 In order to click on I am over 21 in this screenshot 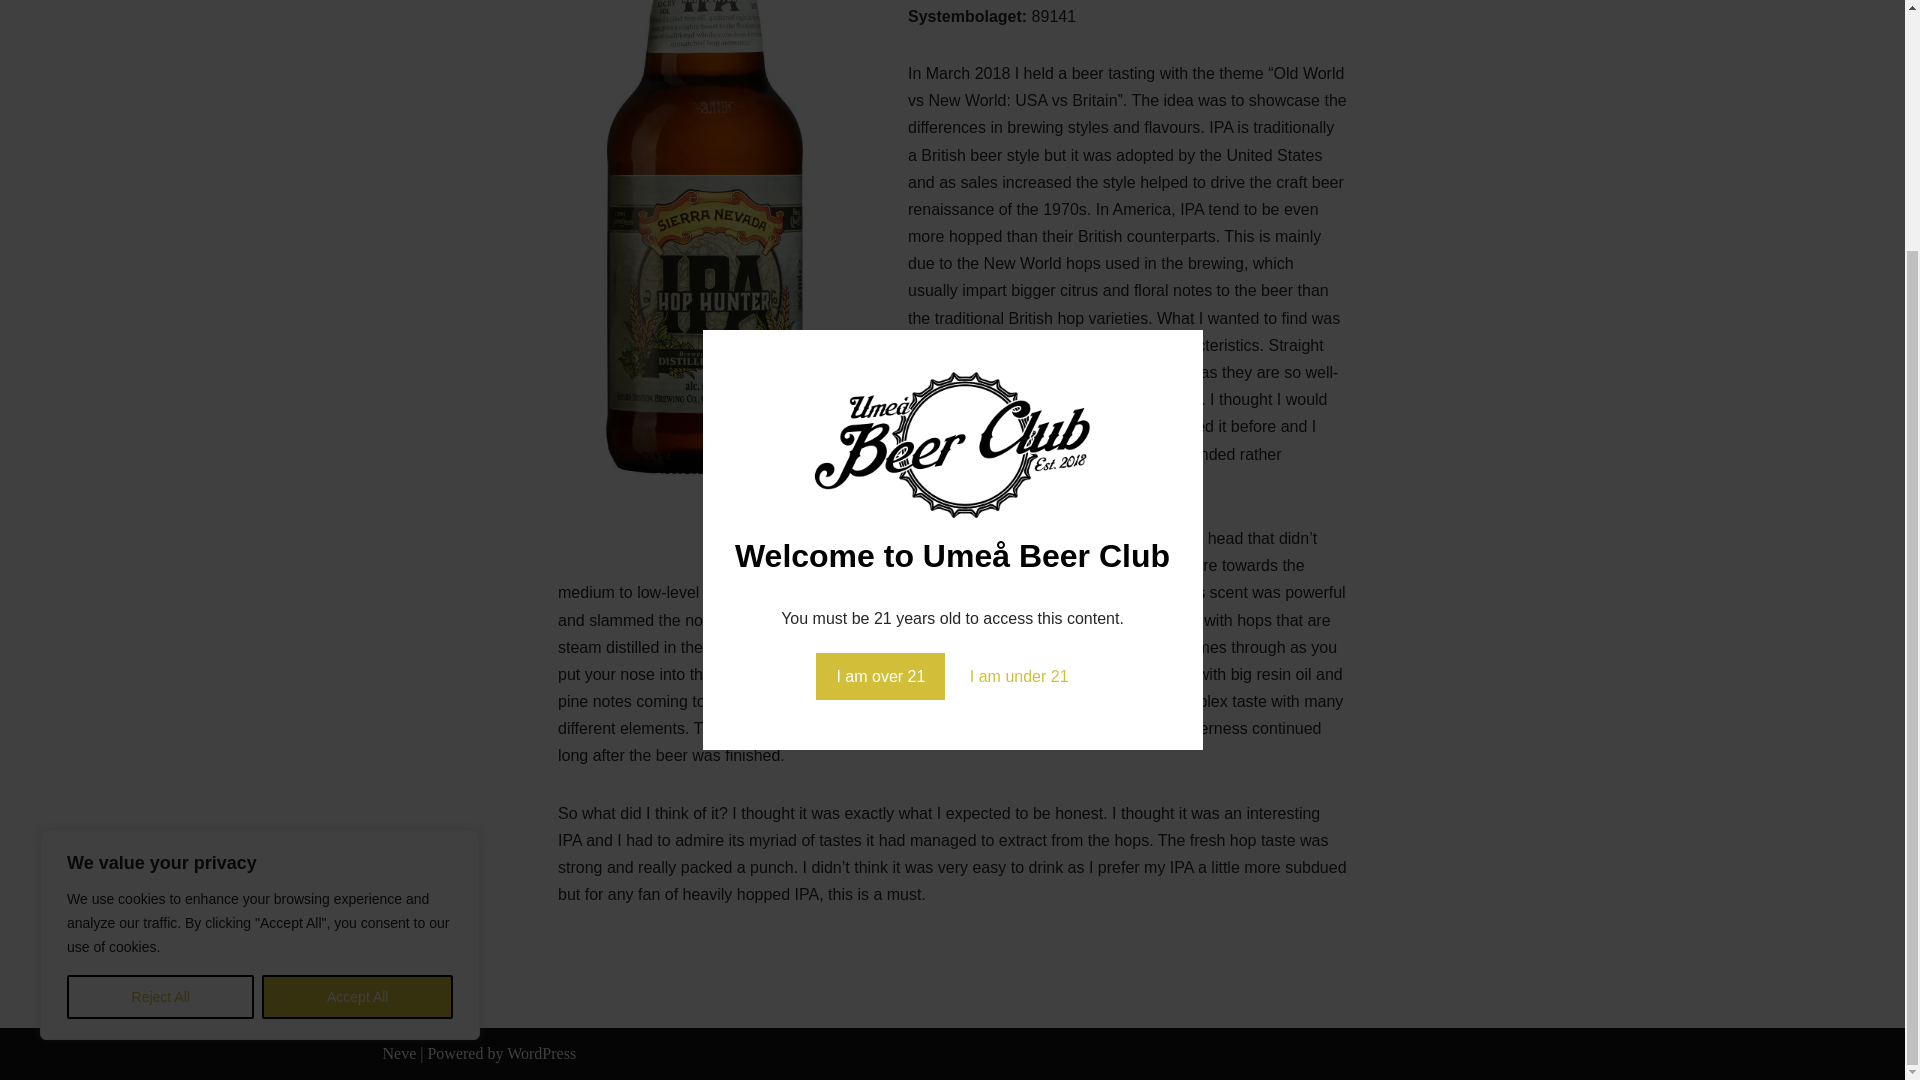, I will do `click(880, 363)`.